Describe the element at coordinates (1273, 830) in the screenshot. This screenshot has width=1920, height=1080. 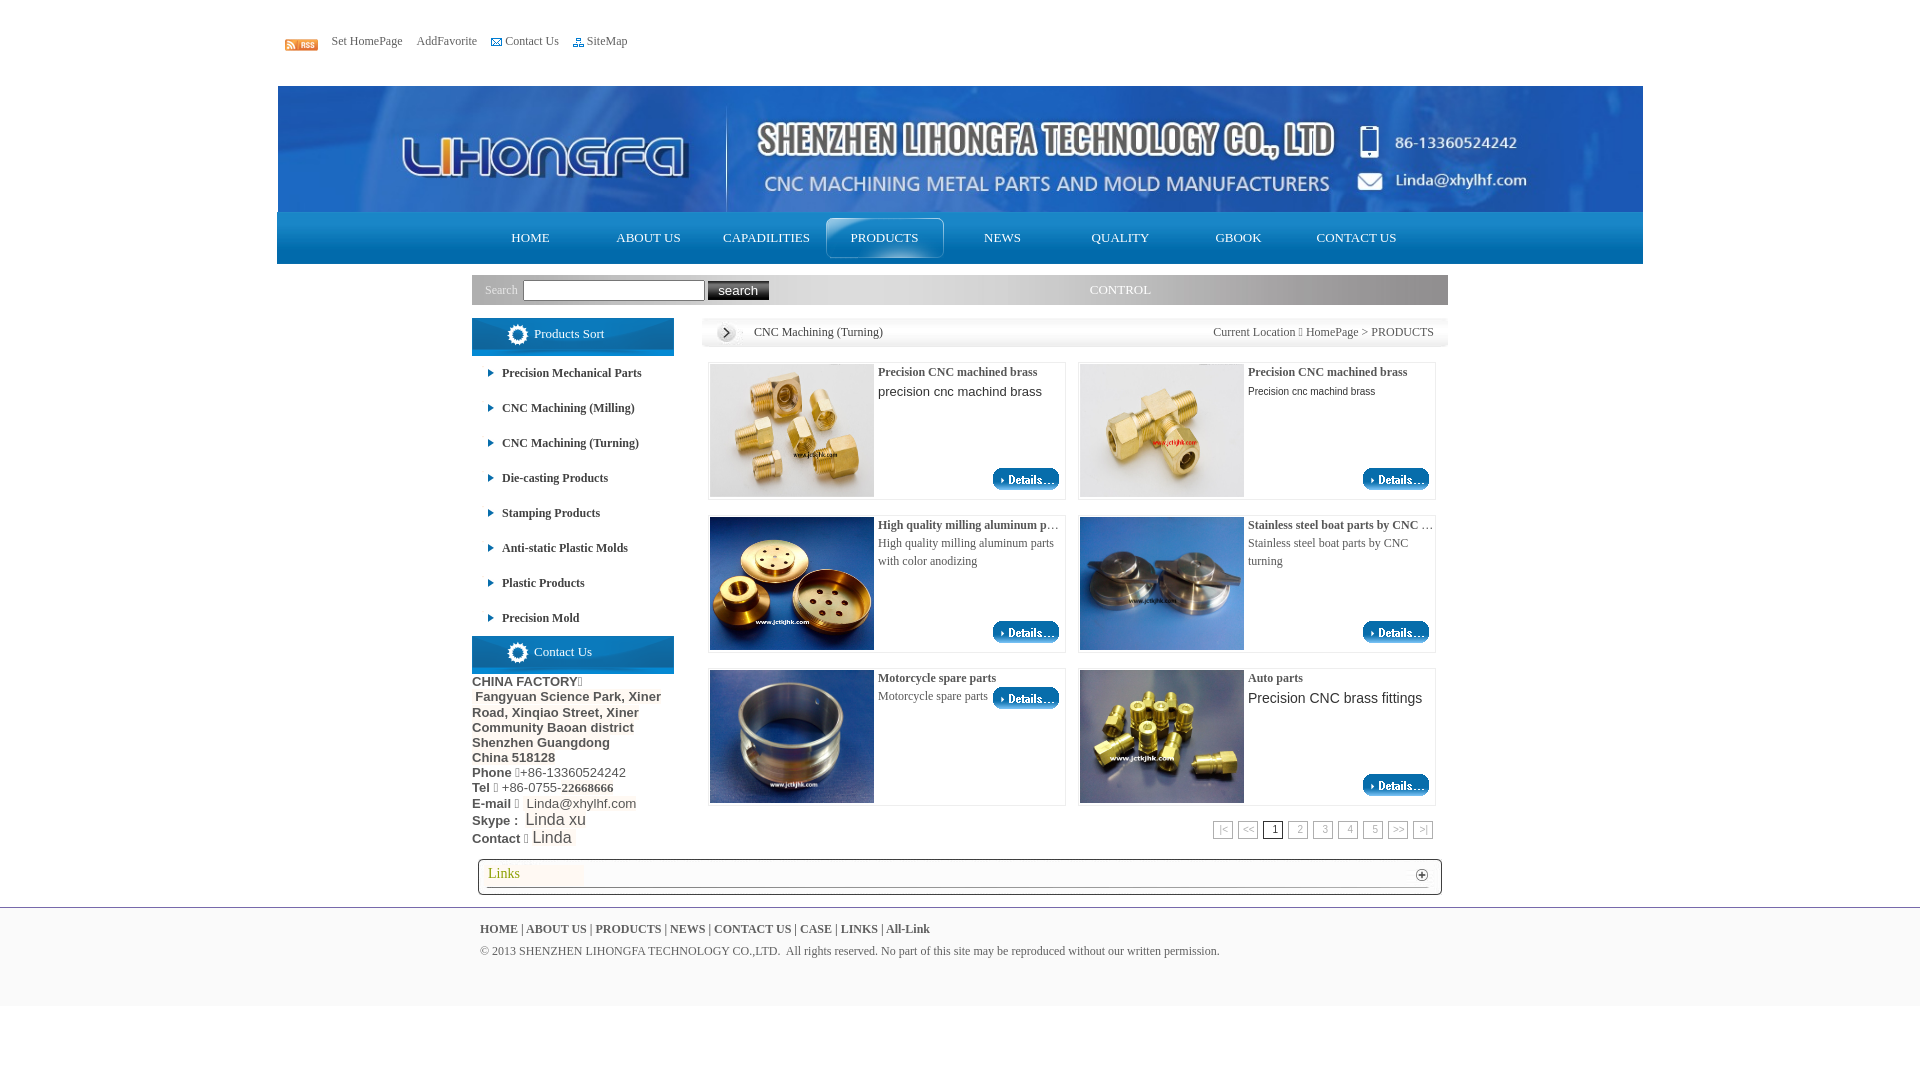
I see `1` at that location.